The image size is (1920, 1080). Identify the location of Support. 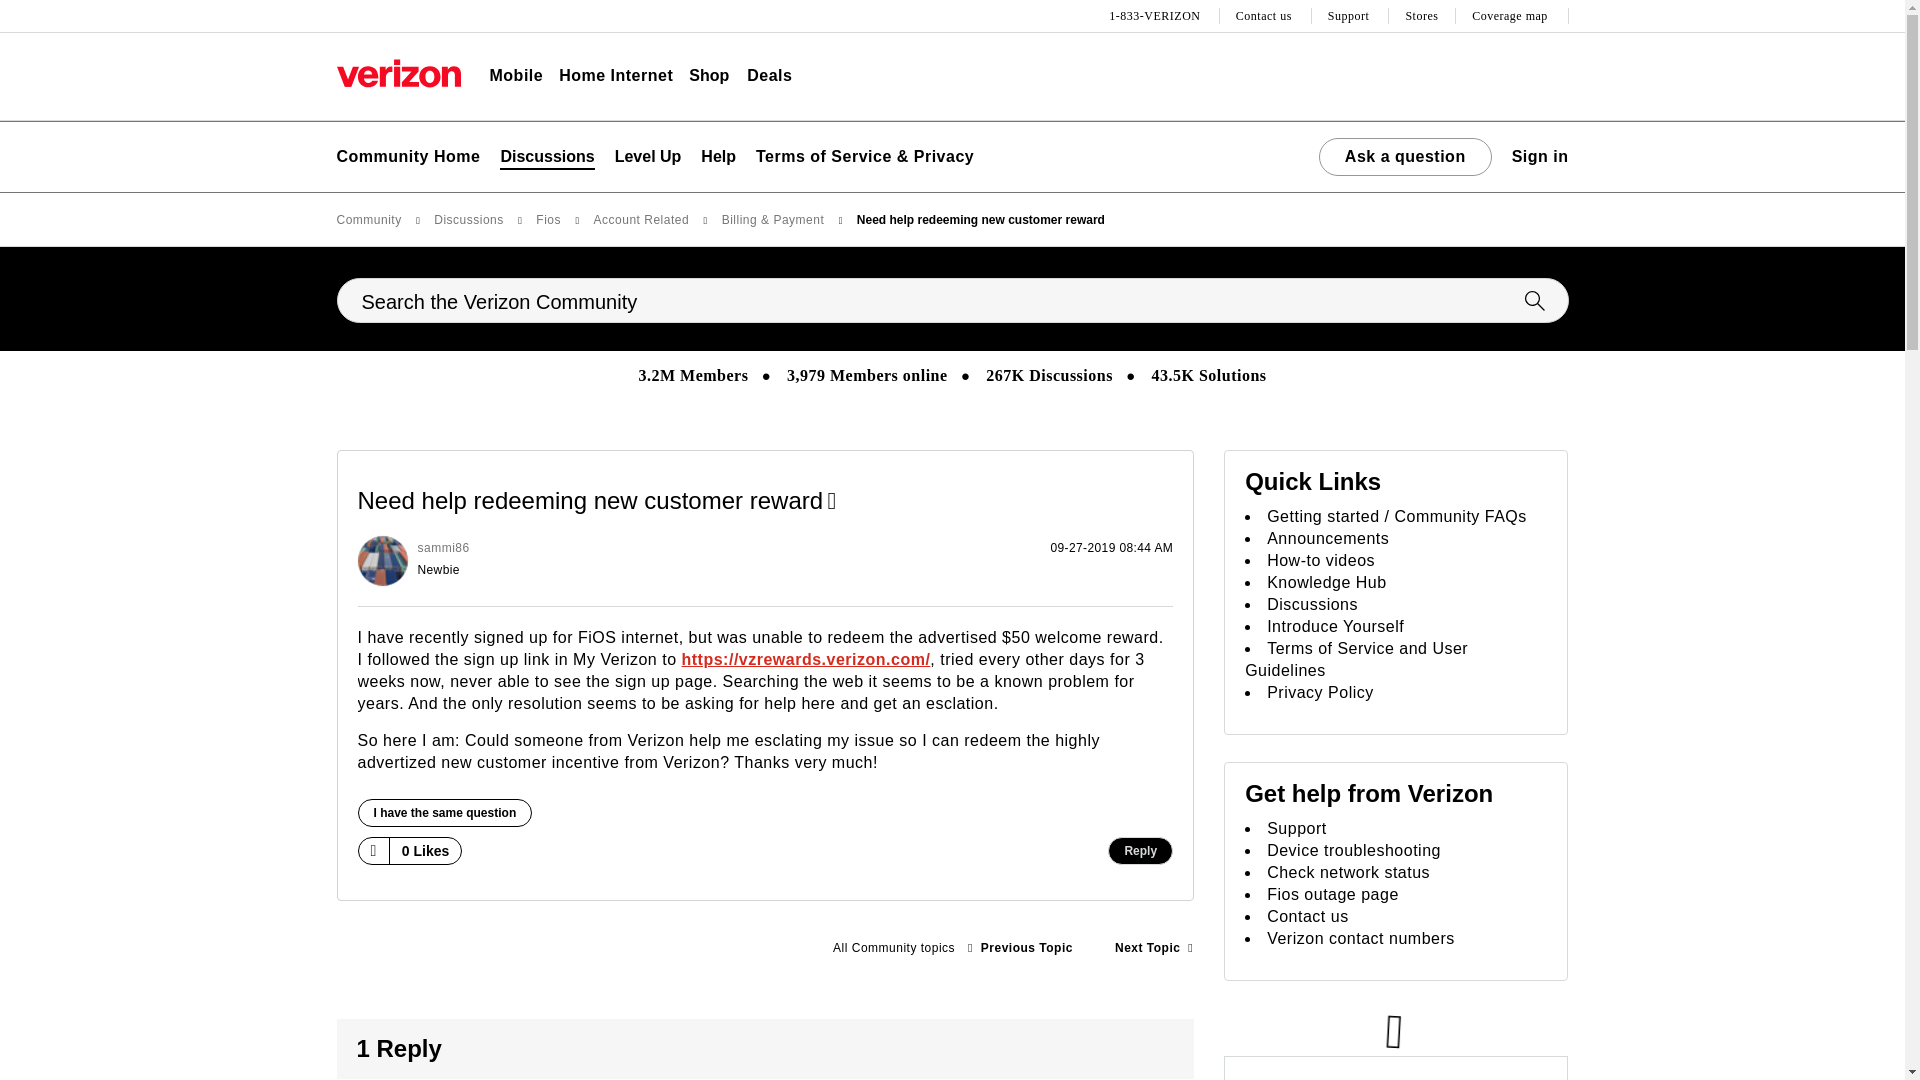
(1351, 16).